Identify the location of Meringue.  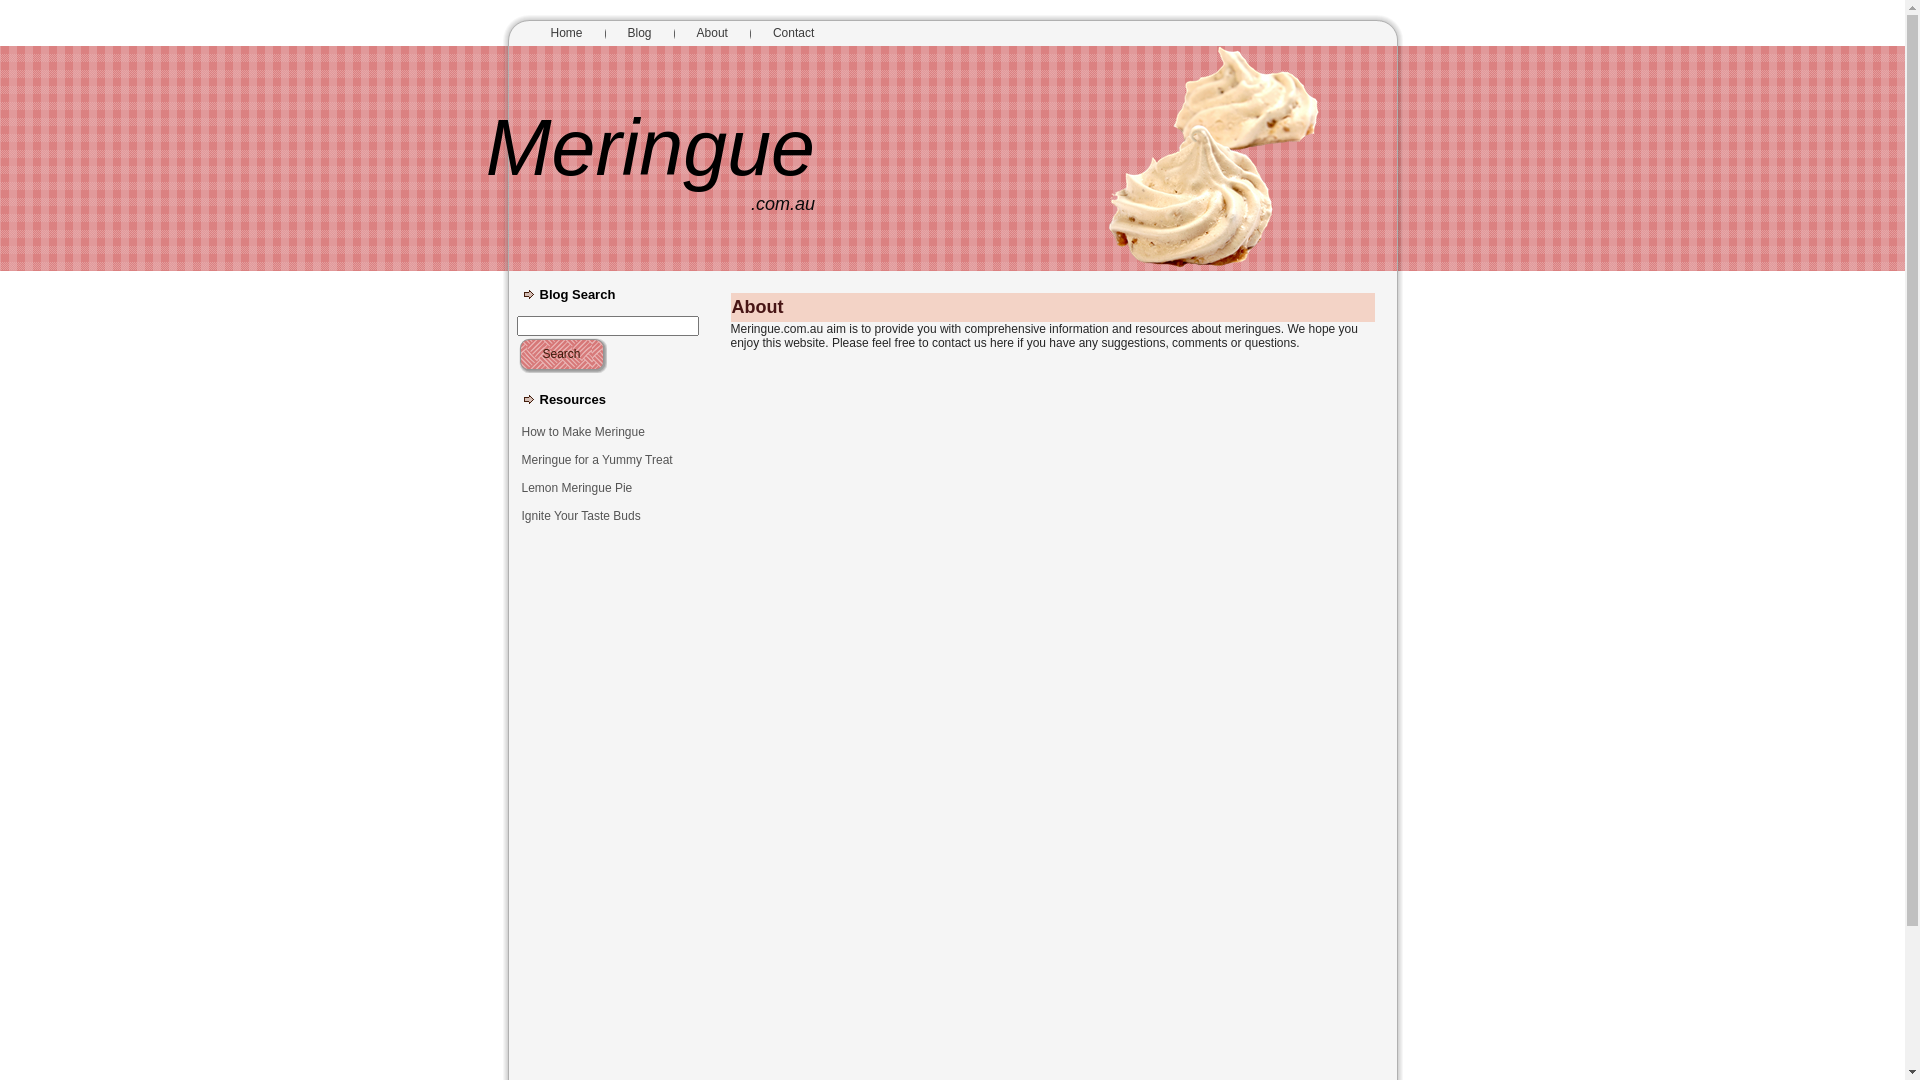
(650, 148).